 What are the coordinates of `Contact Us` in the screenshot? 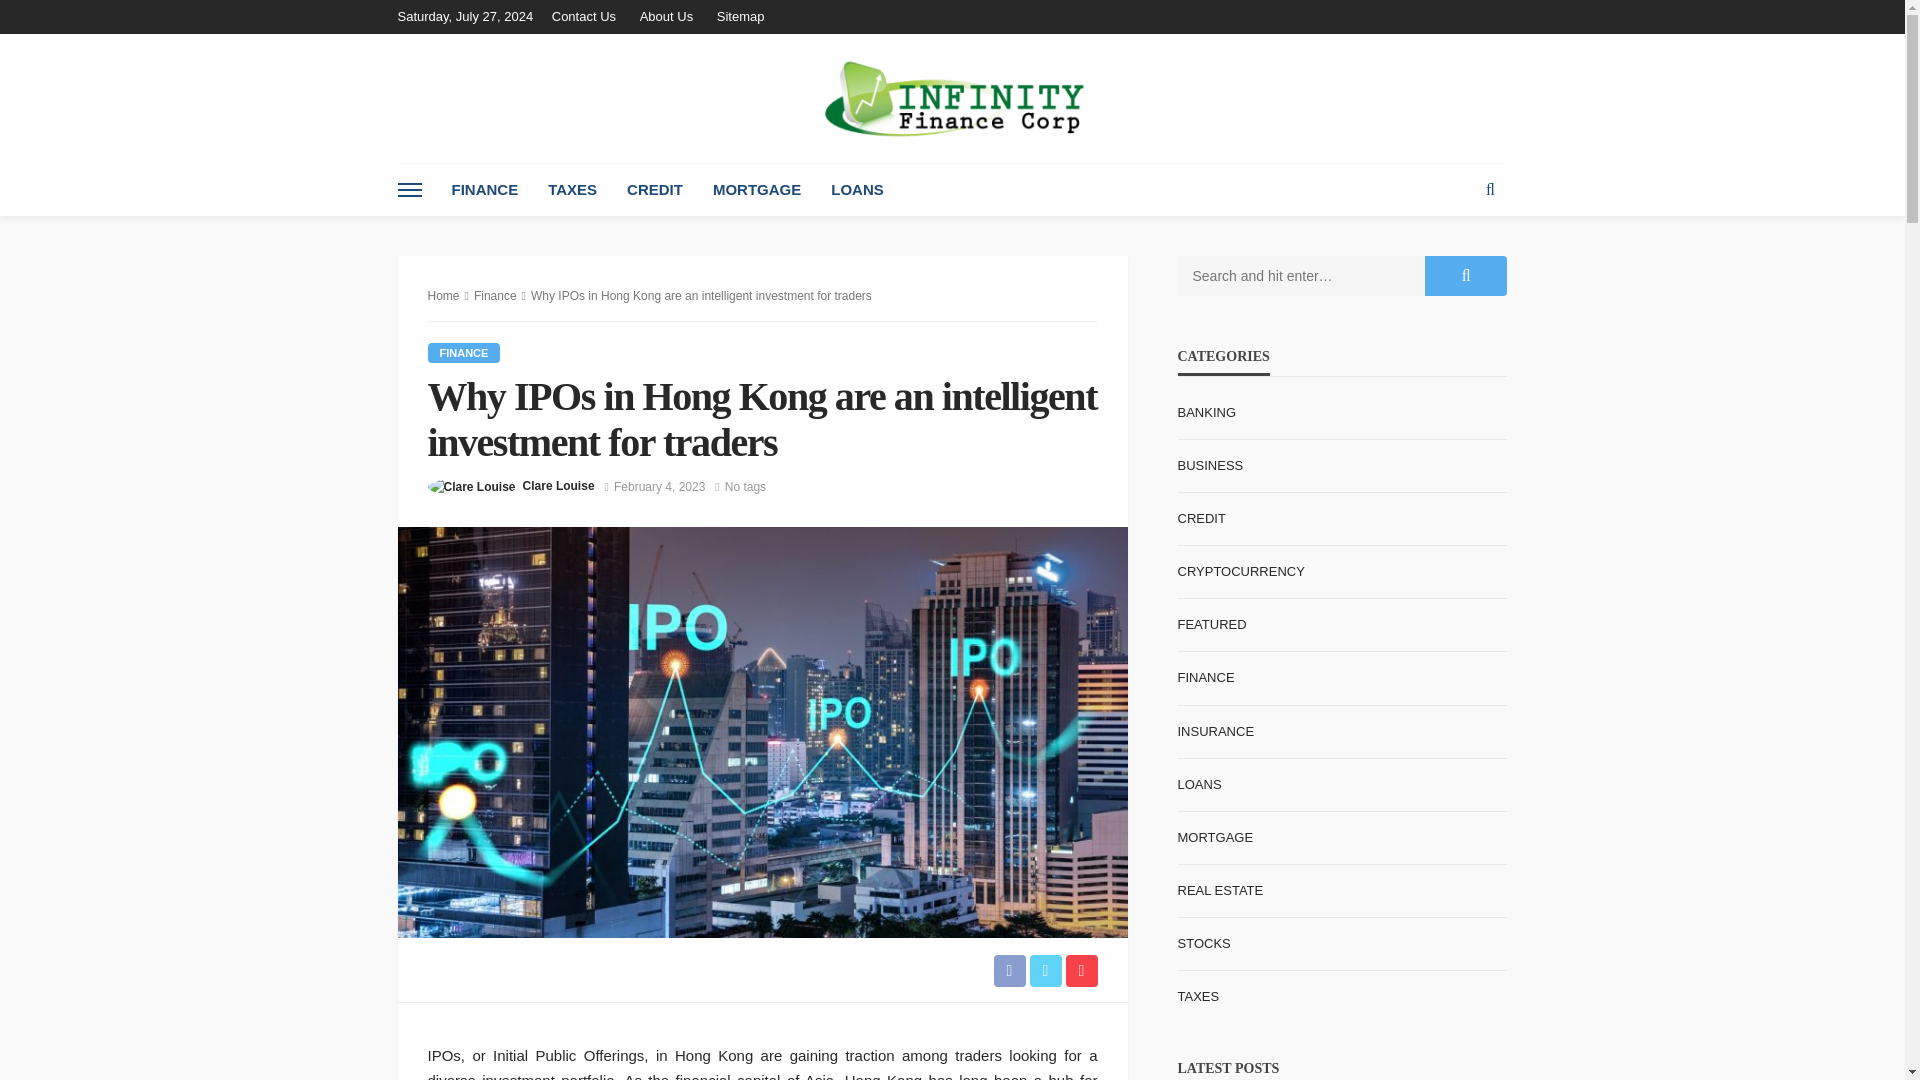 It's located at (588, 16).